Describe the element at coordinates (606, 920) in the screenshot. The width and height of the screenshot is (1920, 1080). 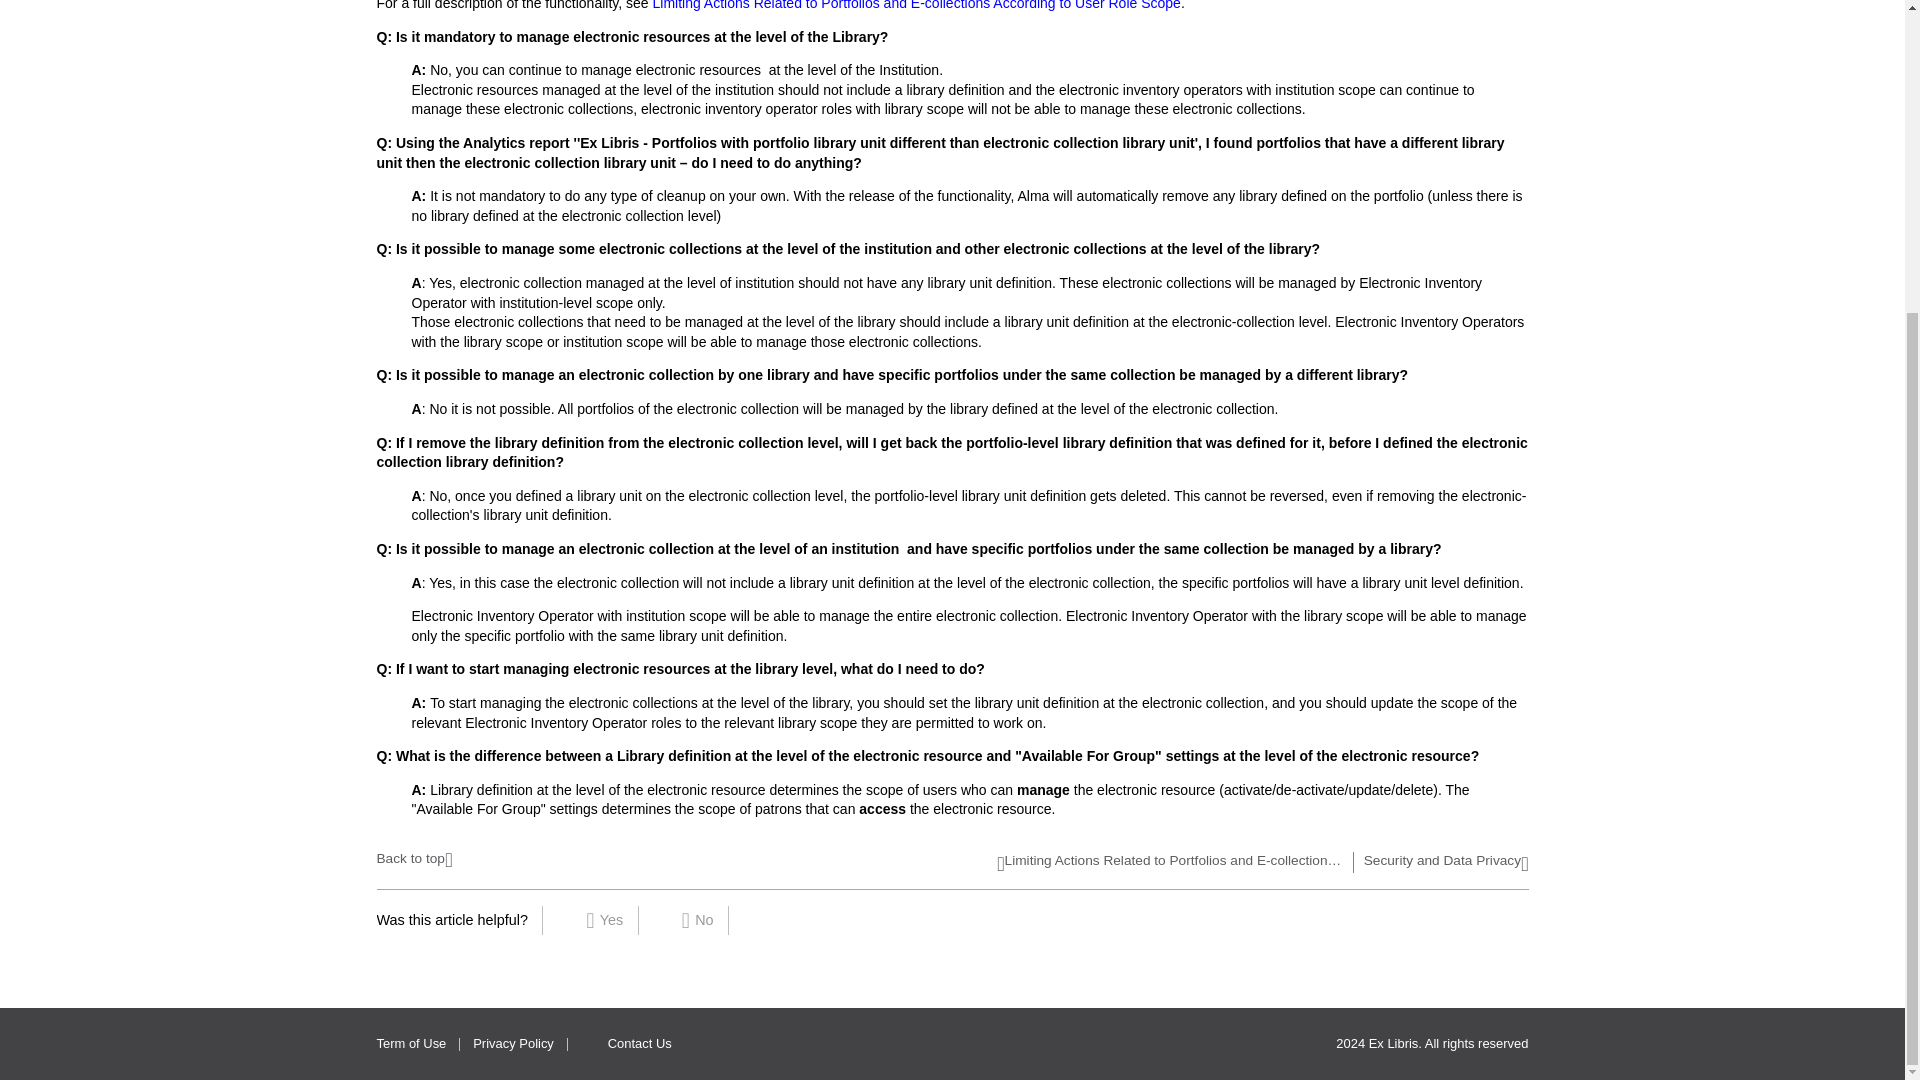
I see `Yes` at that location.